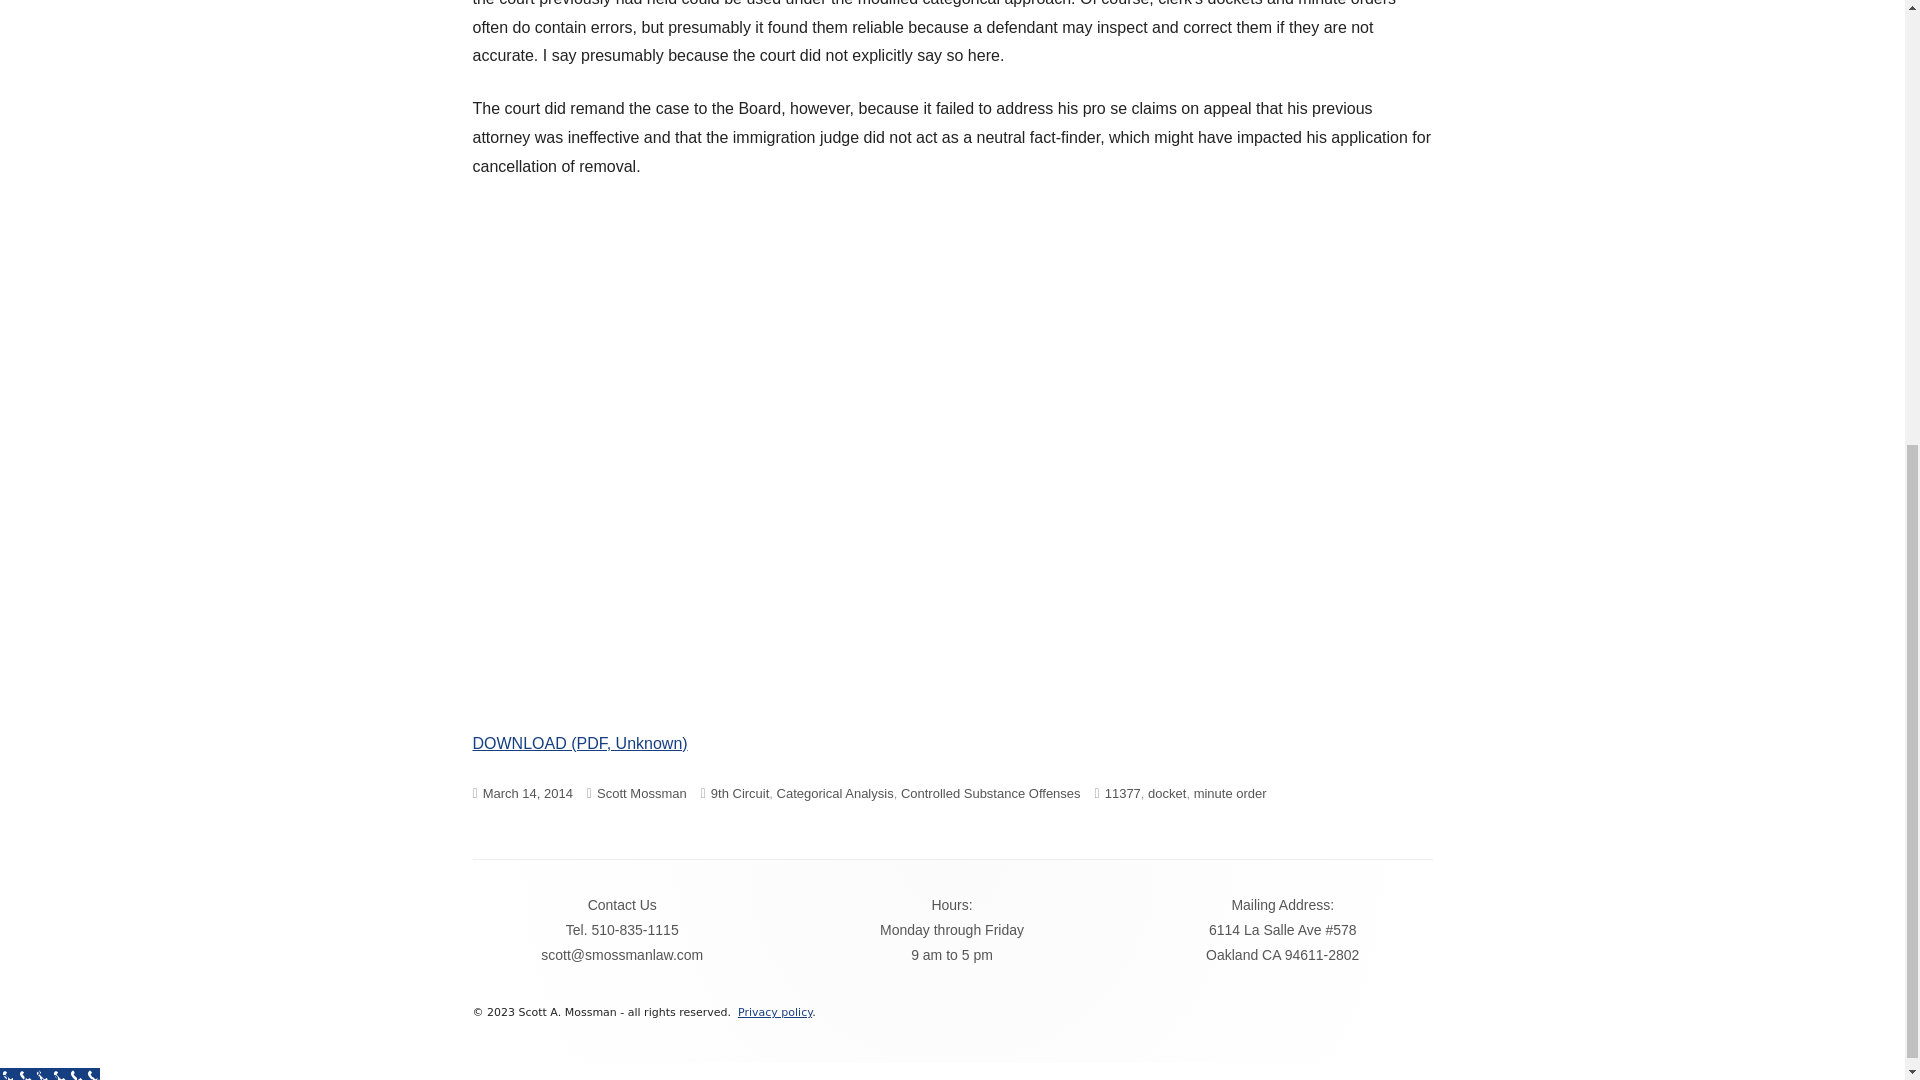 This screenshot has width=1920, height=1080. What do you see at coordinates (836, 794) in the screenshot?
I see `Categorical Analysis` at bounding box center [836, 794].